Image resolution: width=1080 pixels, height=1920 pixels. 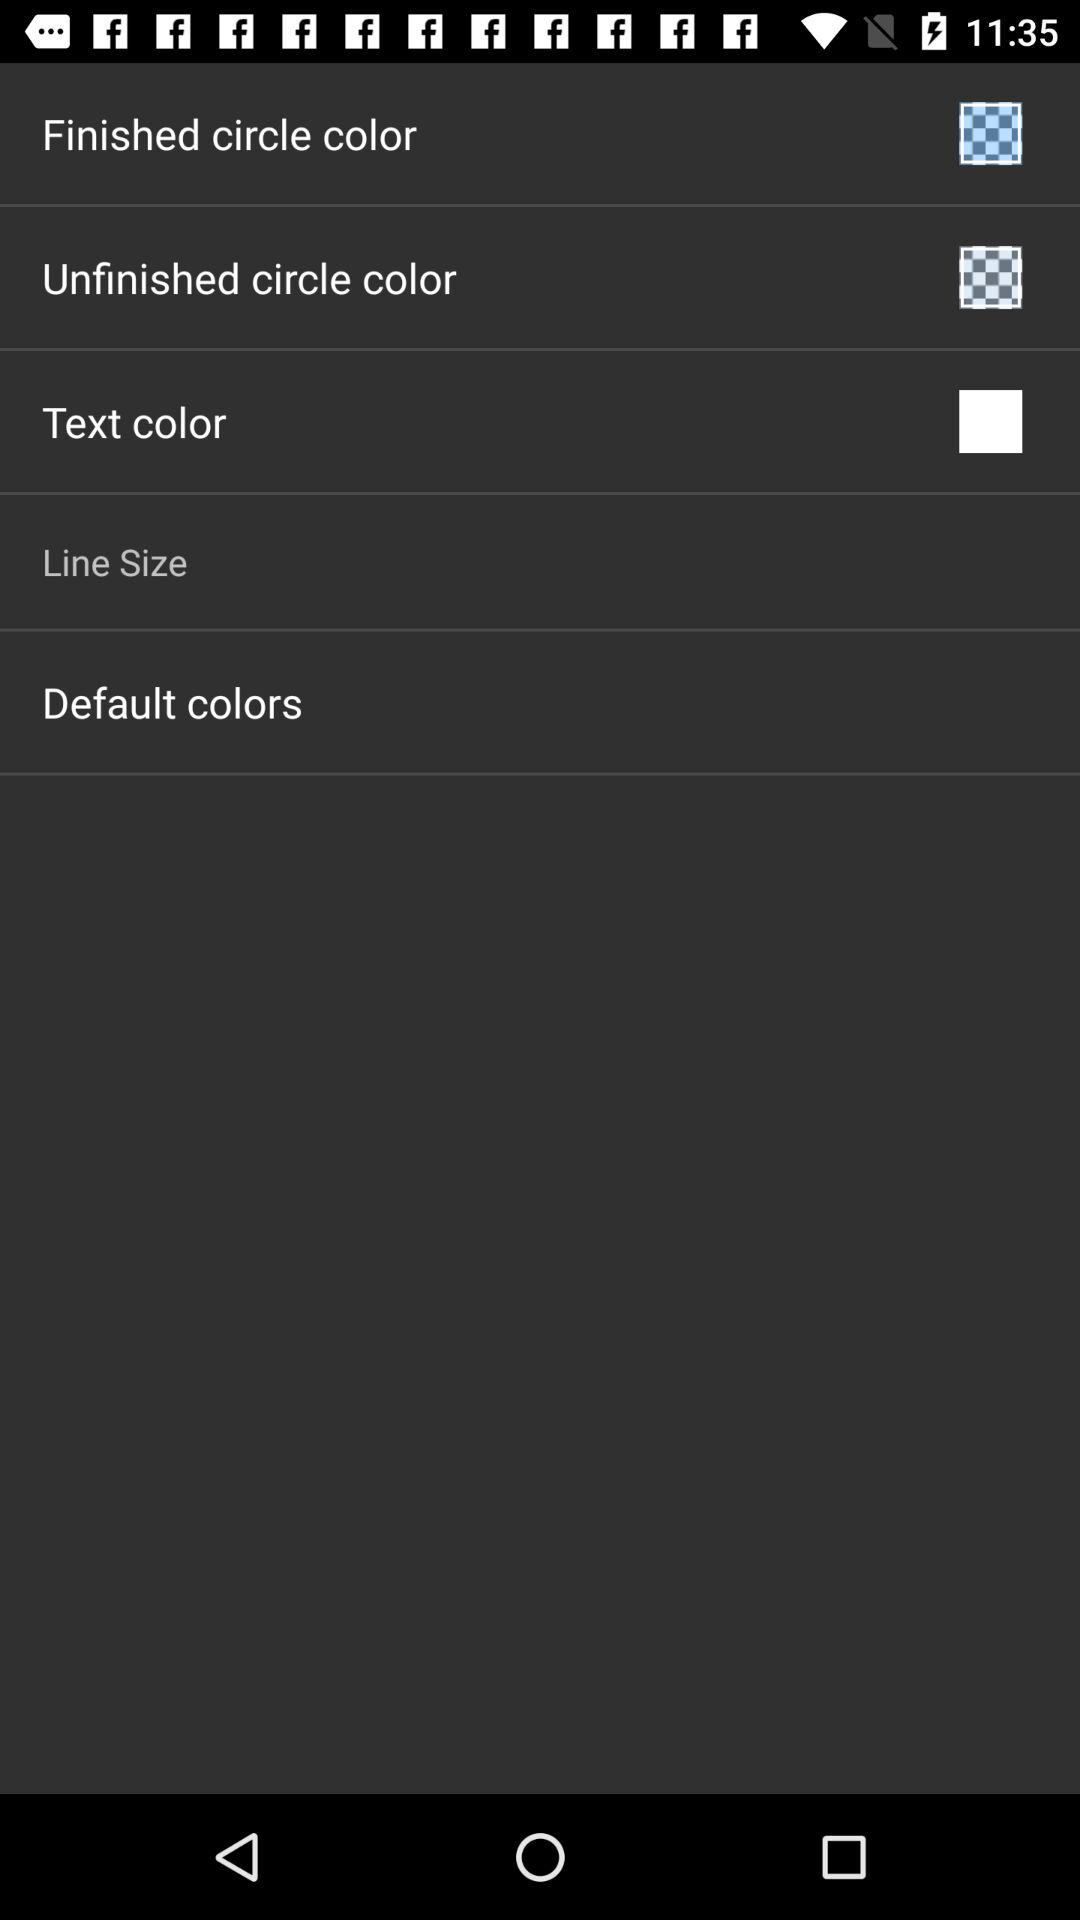 What do you see at coordinates (114, 561) in the screenshot?
I see `turn on the line size item` at bounding box center [114, 561].